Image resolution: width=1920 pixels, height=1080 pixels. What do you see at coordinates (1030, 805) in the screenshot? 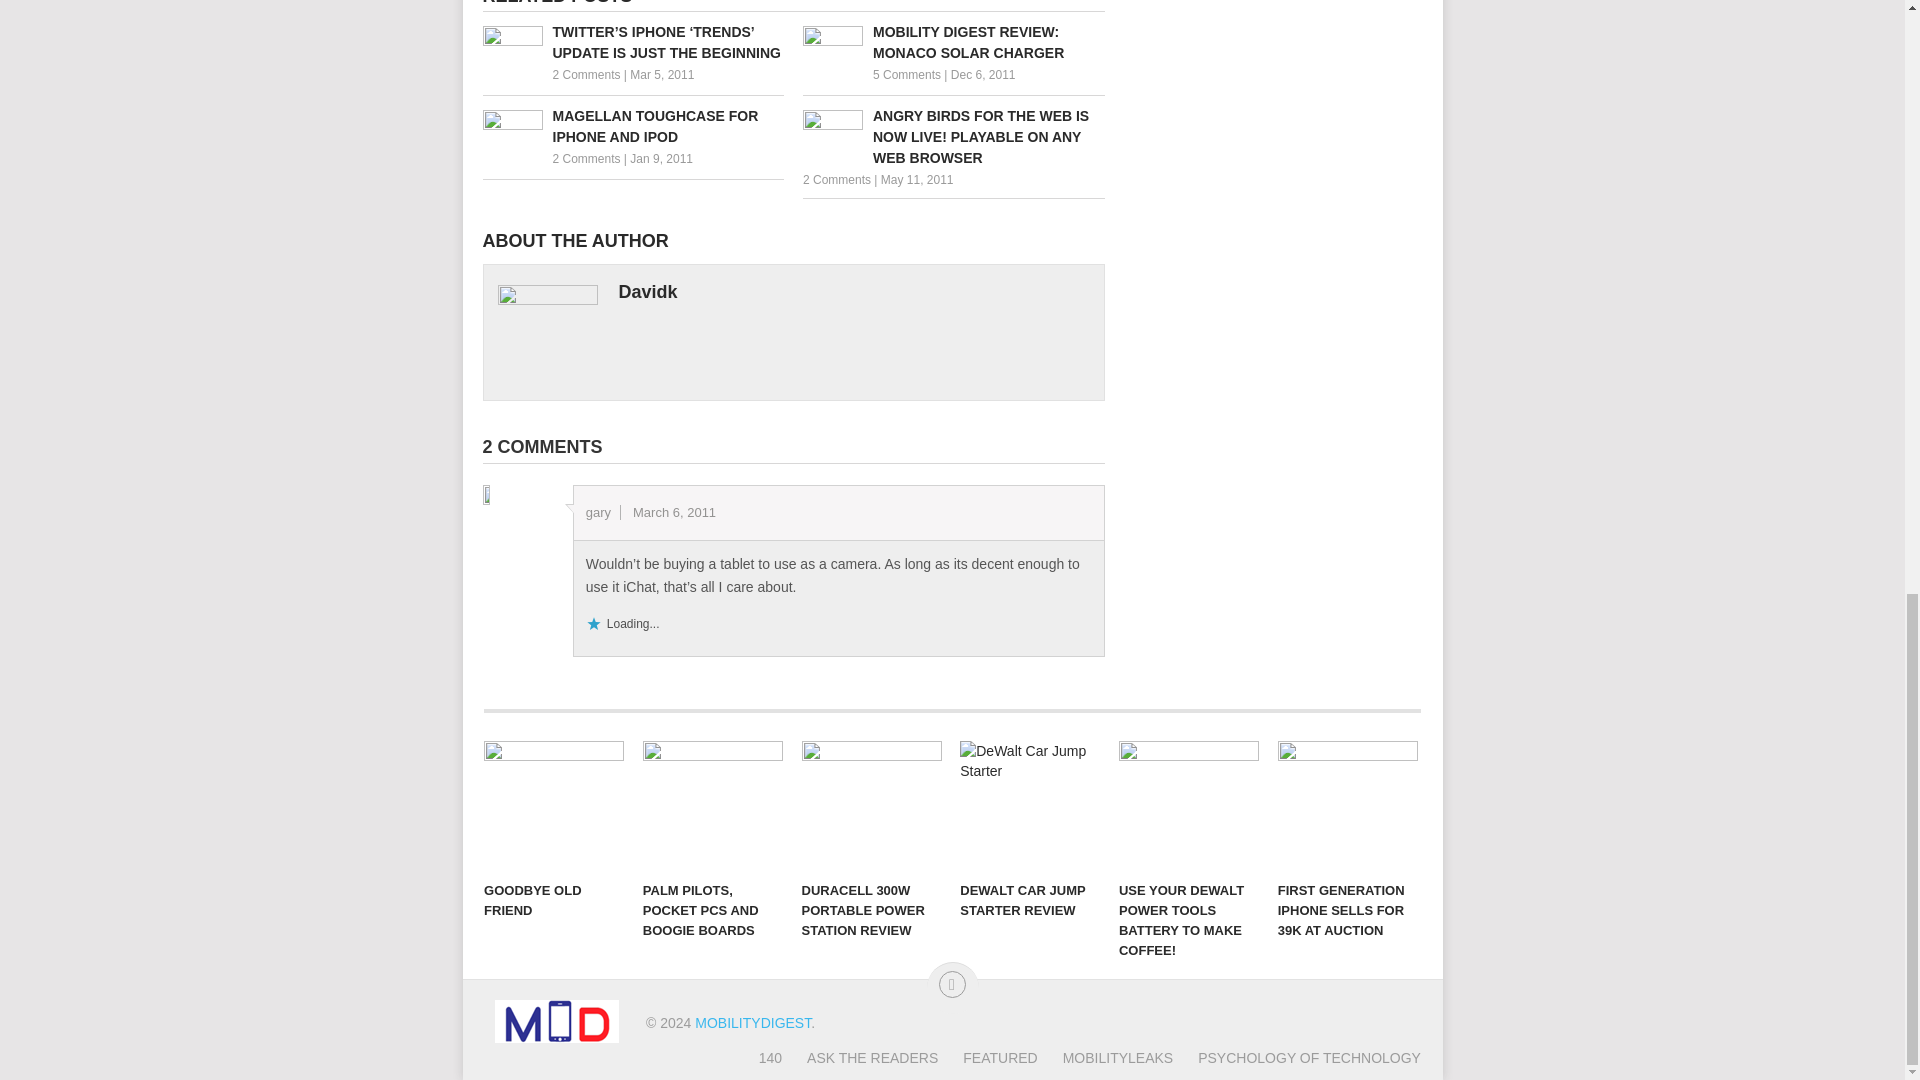
I see `DEWALT CAR JUMP STARTER REVIEW` at bounding box center [1030, 805].